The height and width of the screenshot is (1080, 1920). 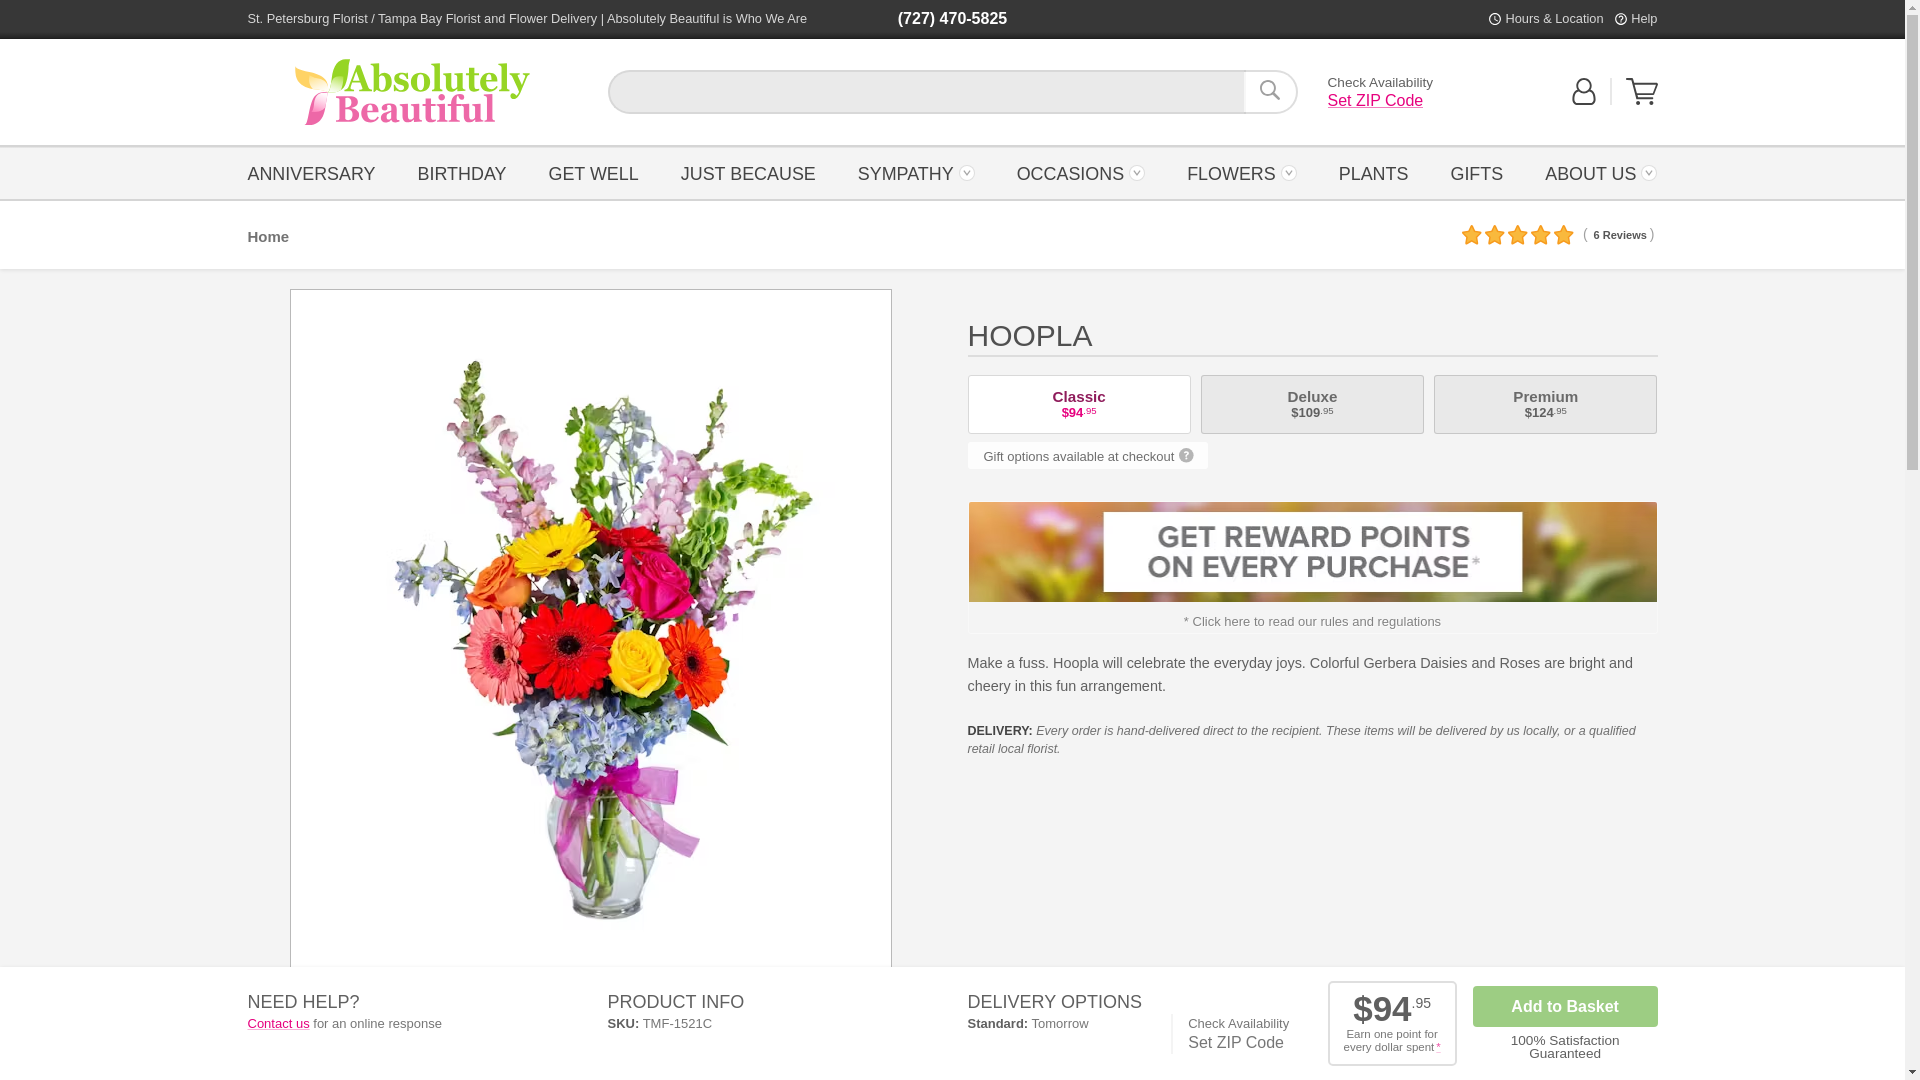 What do you see at coordinates (1376, 101) in the screenshot?
I see `Set ZIP Code` at bounding box center [1376, 101].